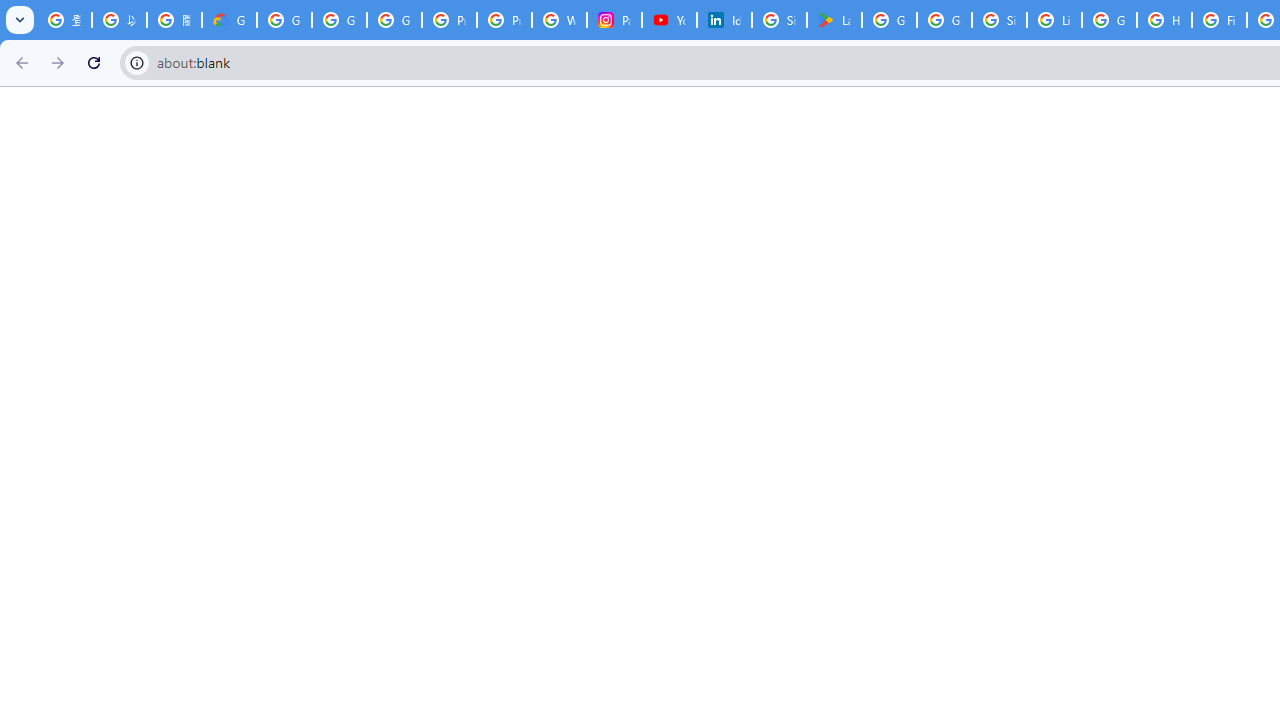 The image size is (1280, 720). I want to click on YouTube Culture & Trends - On The Rise: Handcam Videos, so click(670, 20).